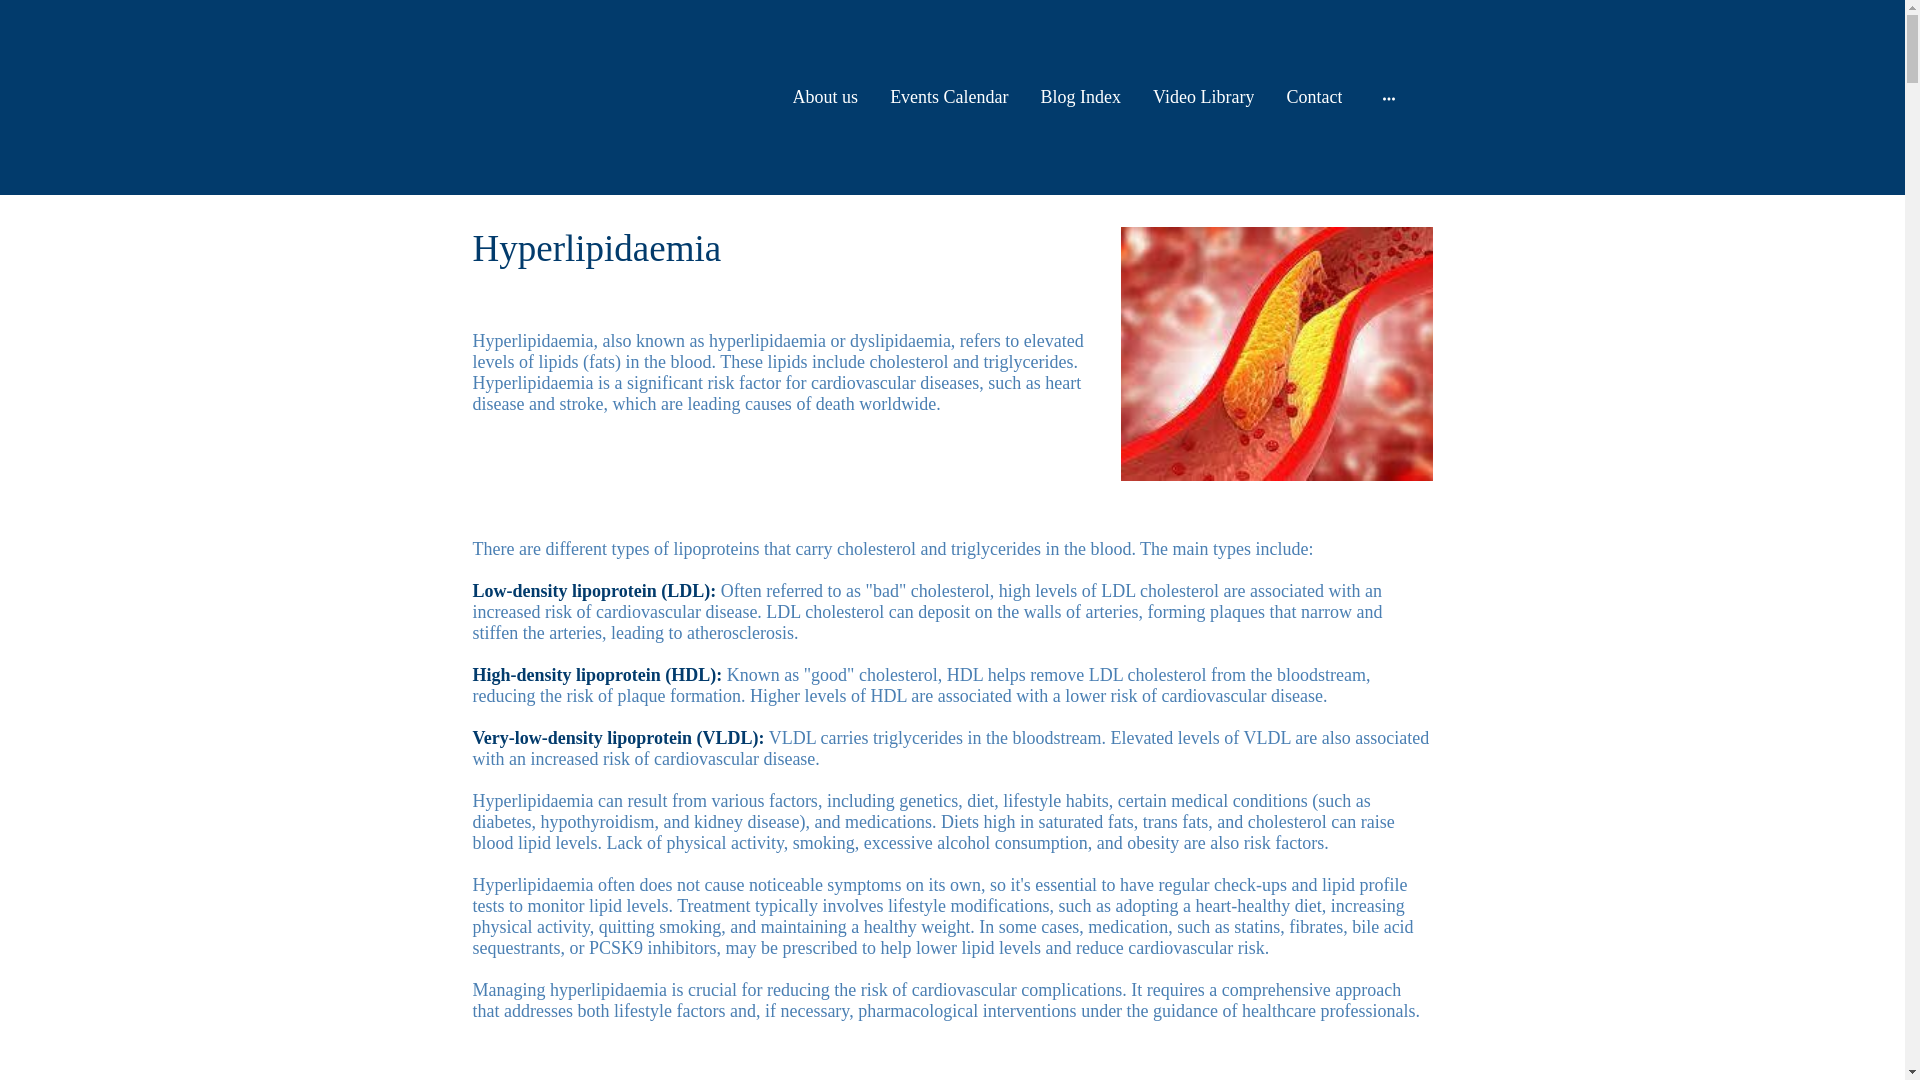  I want to click on About us, so click(826, 96).